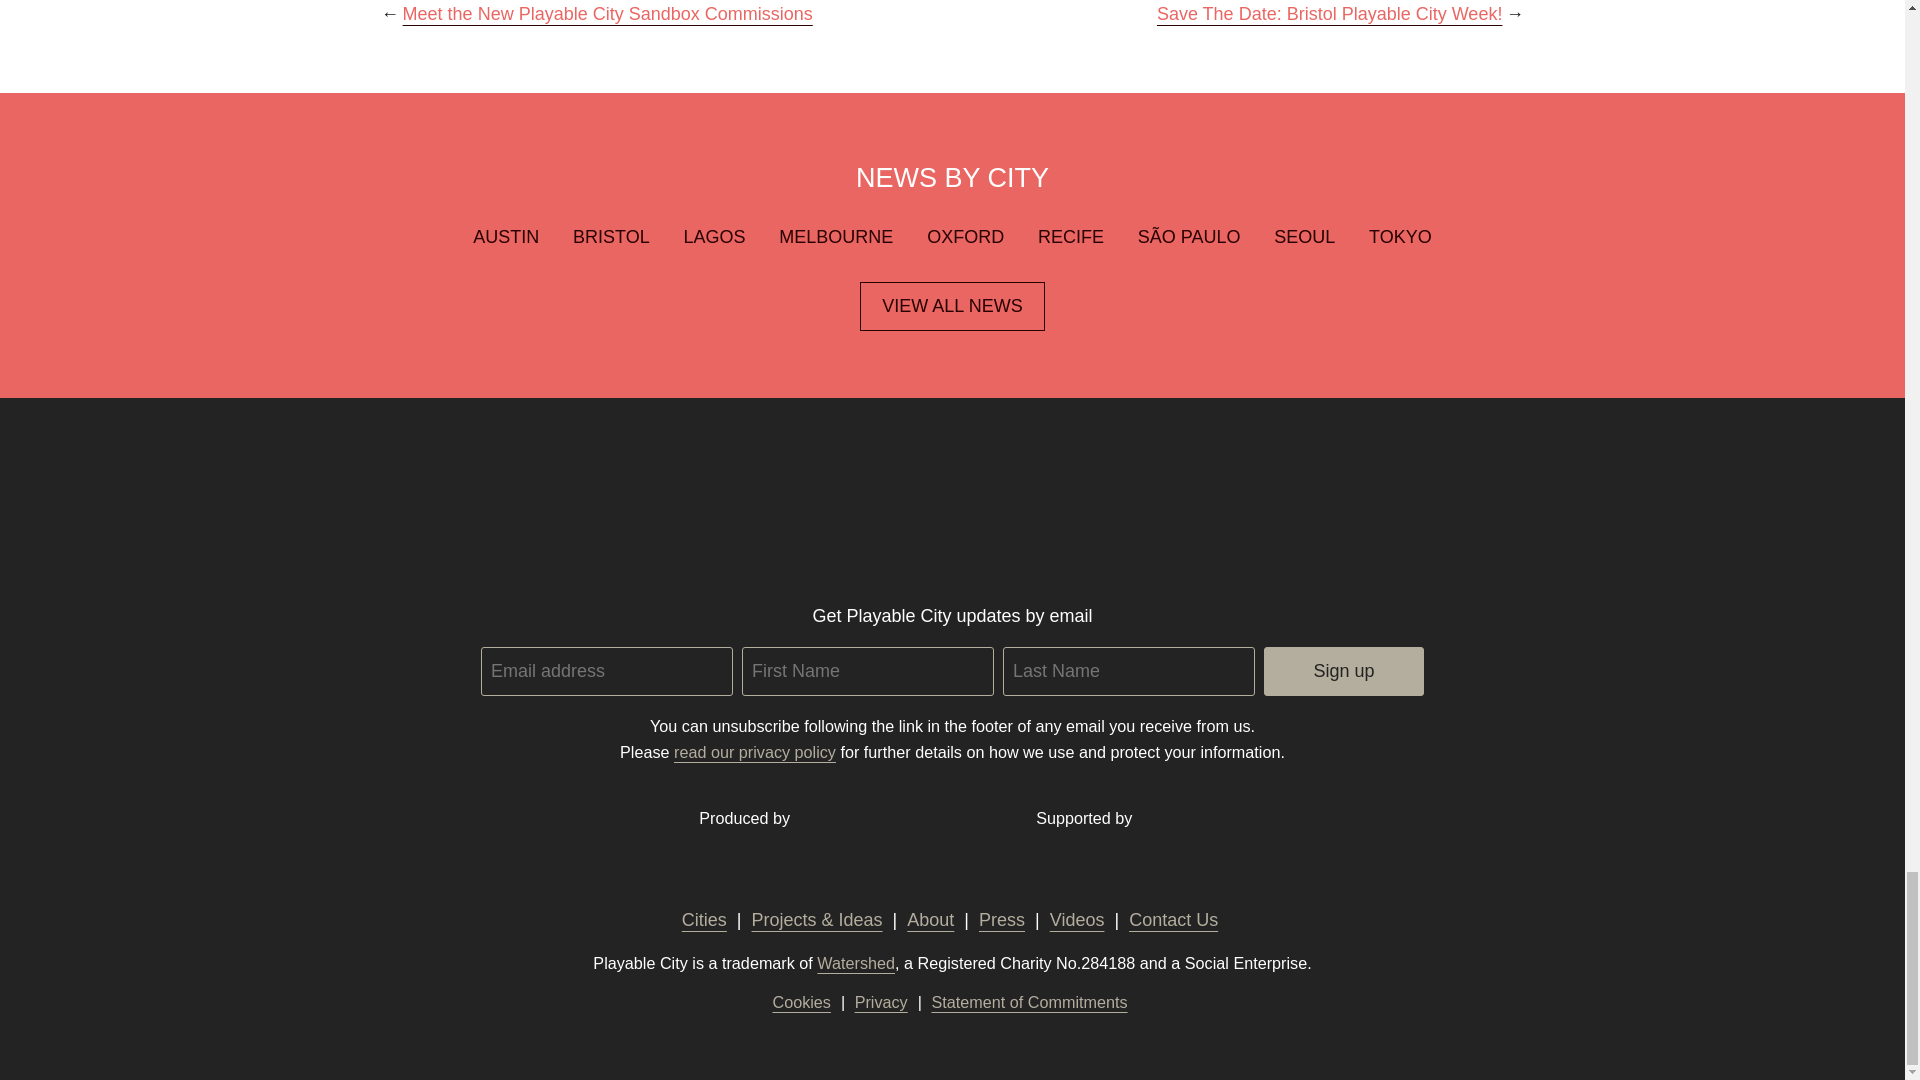 The image size is (1920, 1080). What do you see at coordinates (899, 500) in the screenshot?
I see `Playable City on Twitter` at bounding box center [899, 500].